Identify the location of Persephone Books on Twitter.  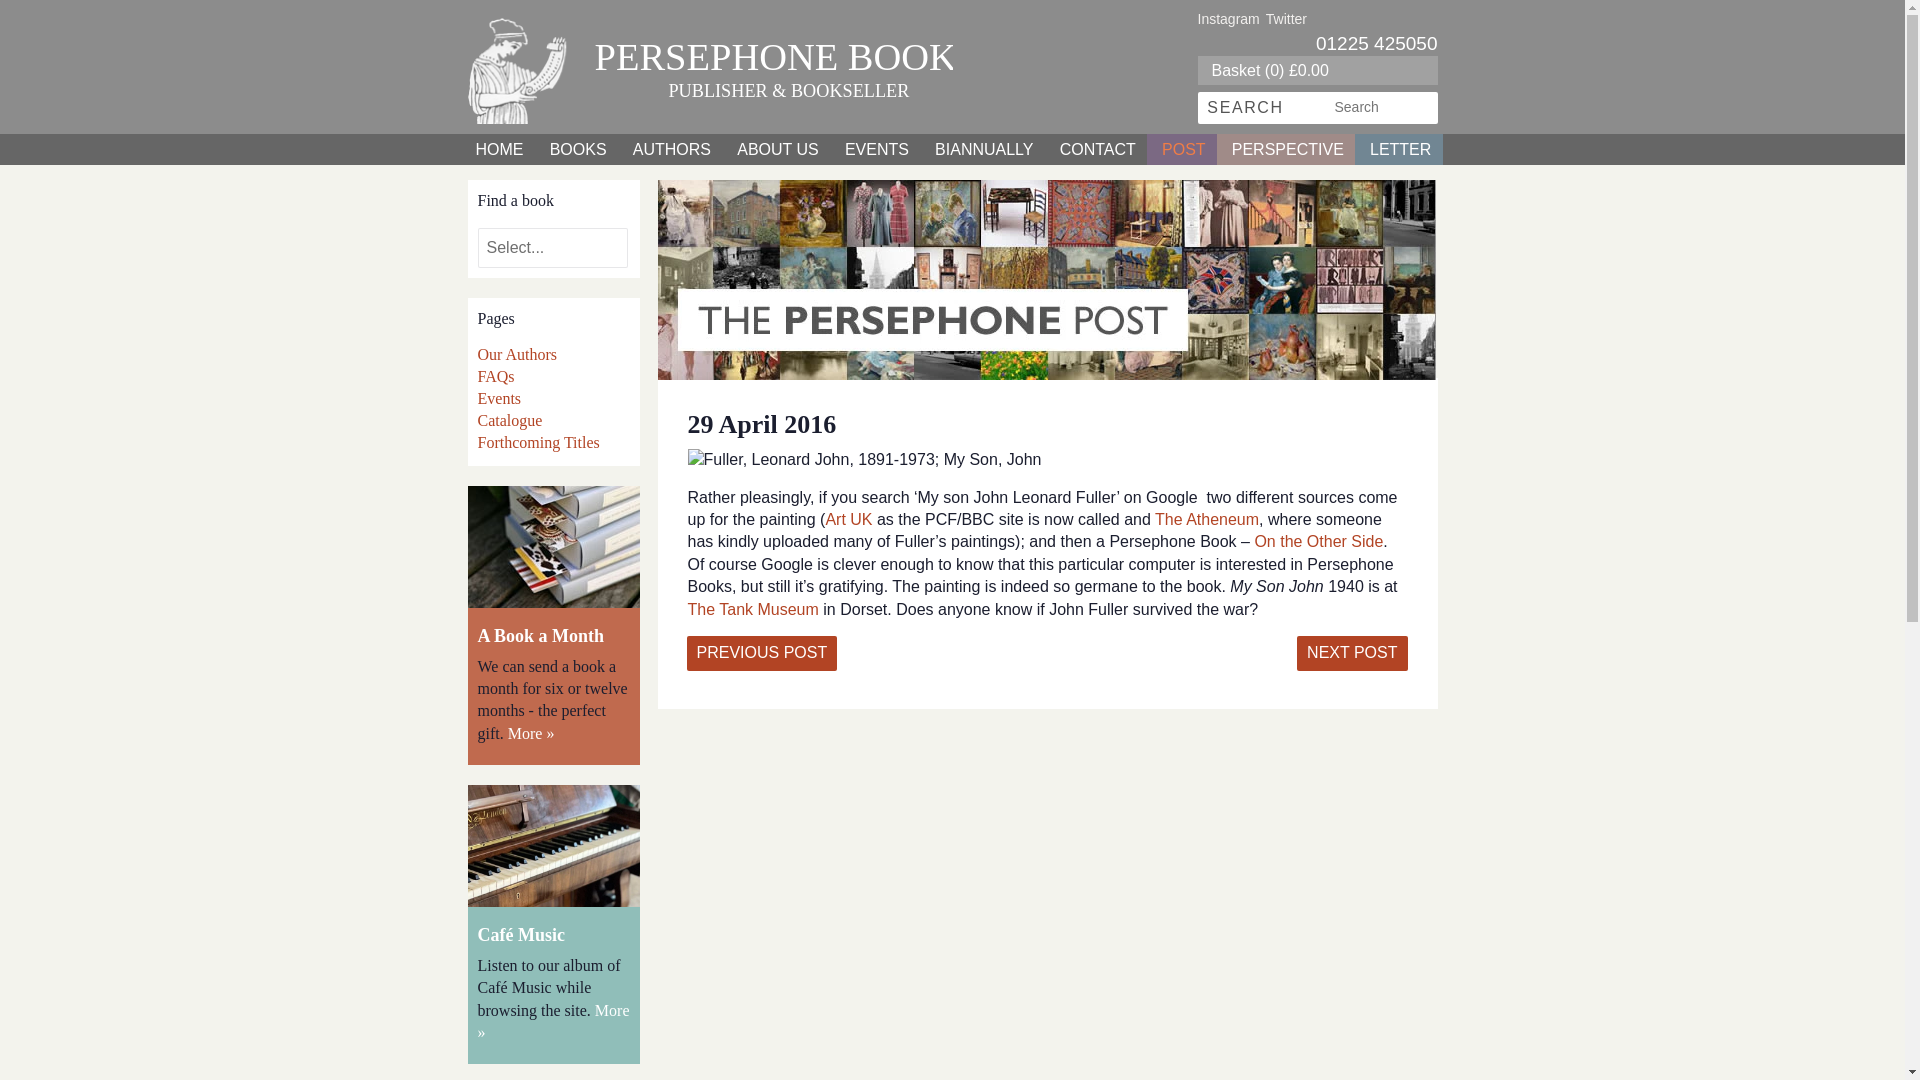
(1286, 18).